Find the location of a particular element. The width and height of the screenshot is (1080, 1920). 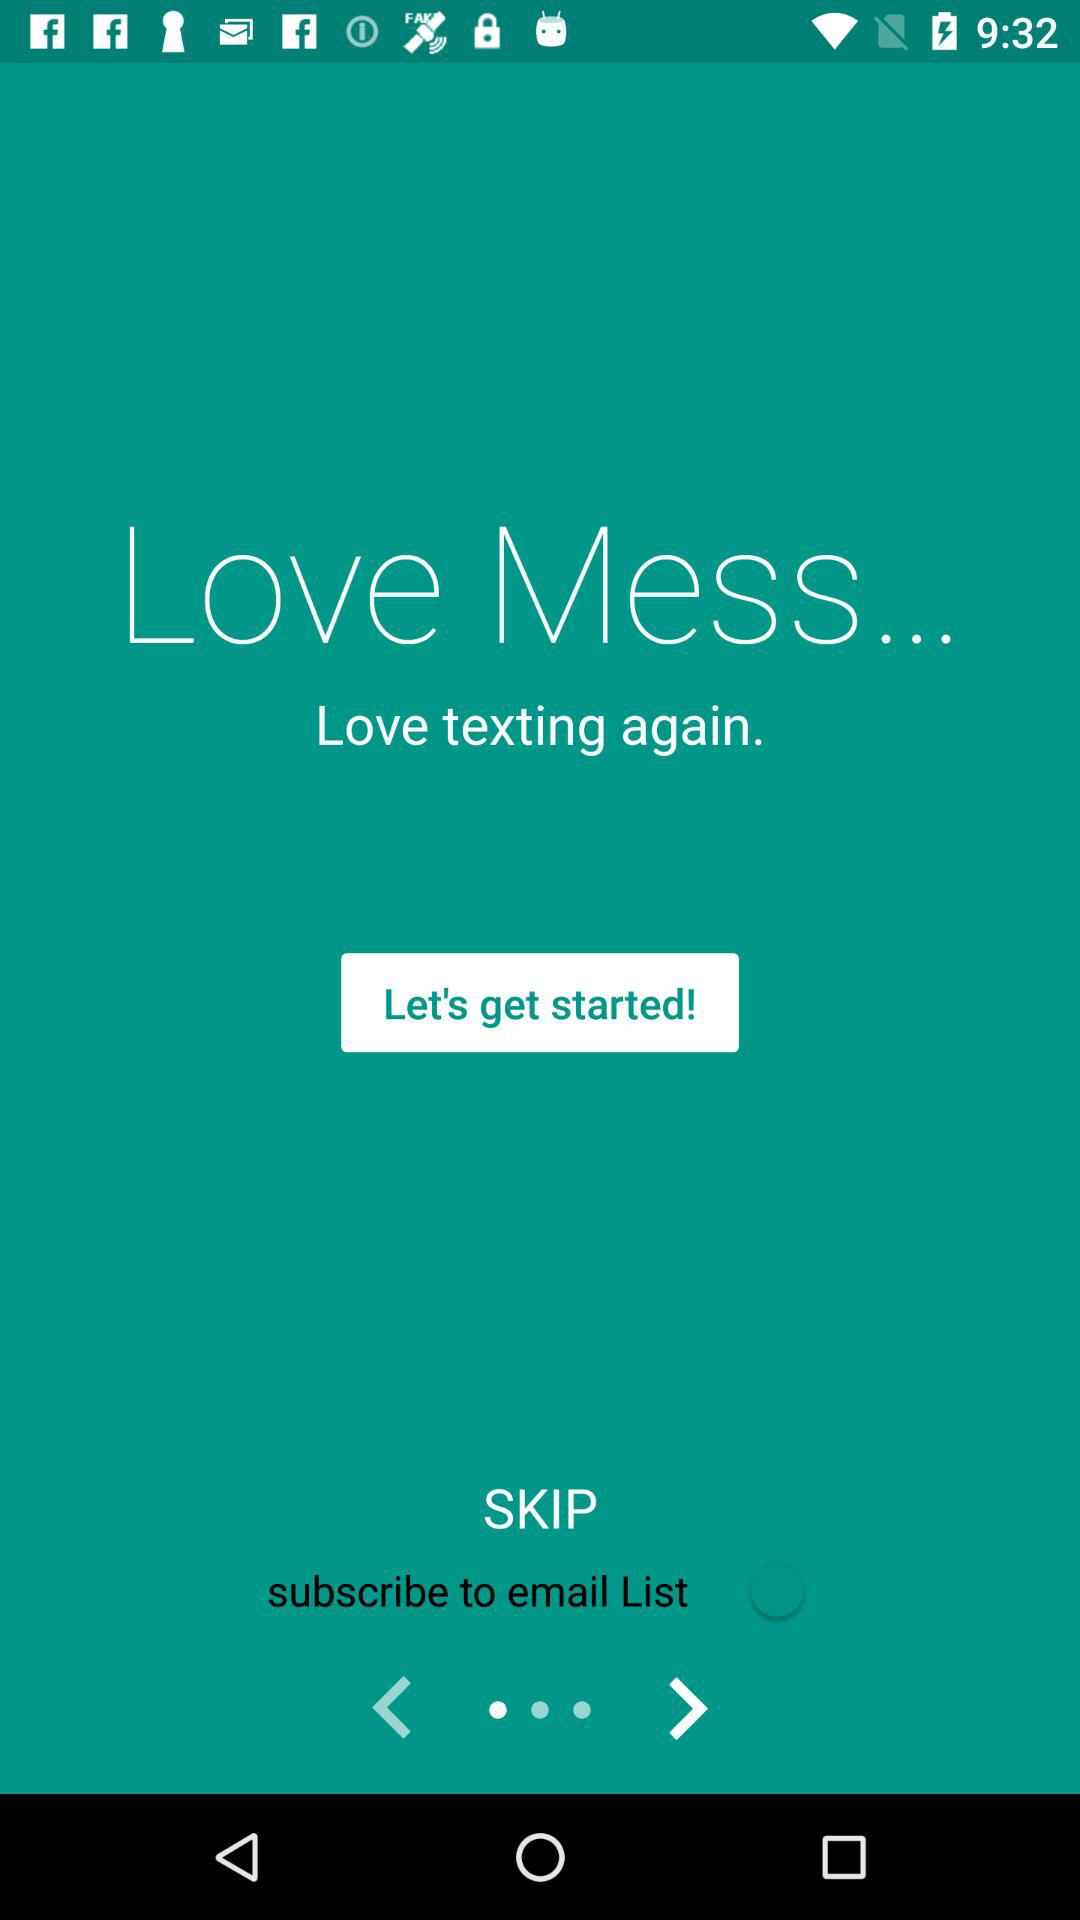

flip to subscribe to email item is located at coordinates (539, 1590).